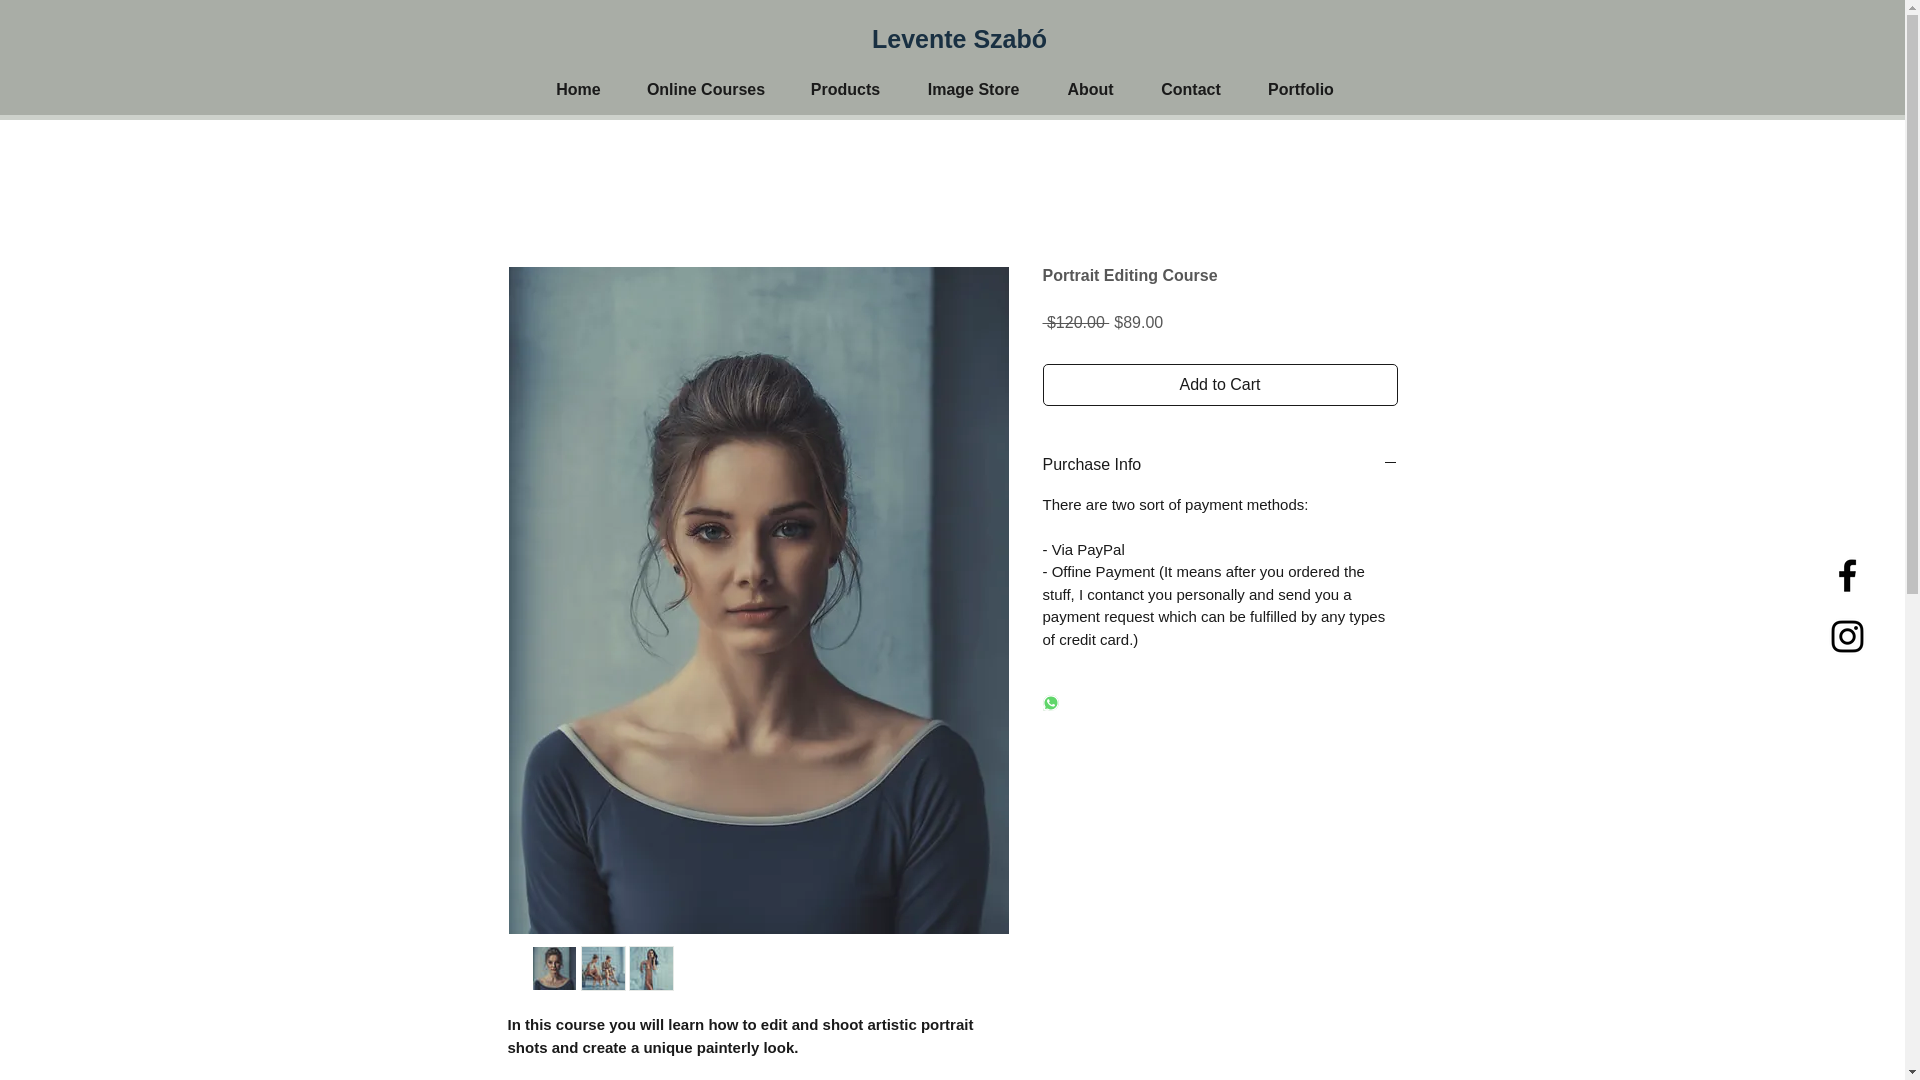  What do you see at coordinates (578, 90) in the screenshot?
I see `Home` at bounding box center [578, 90].